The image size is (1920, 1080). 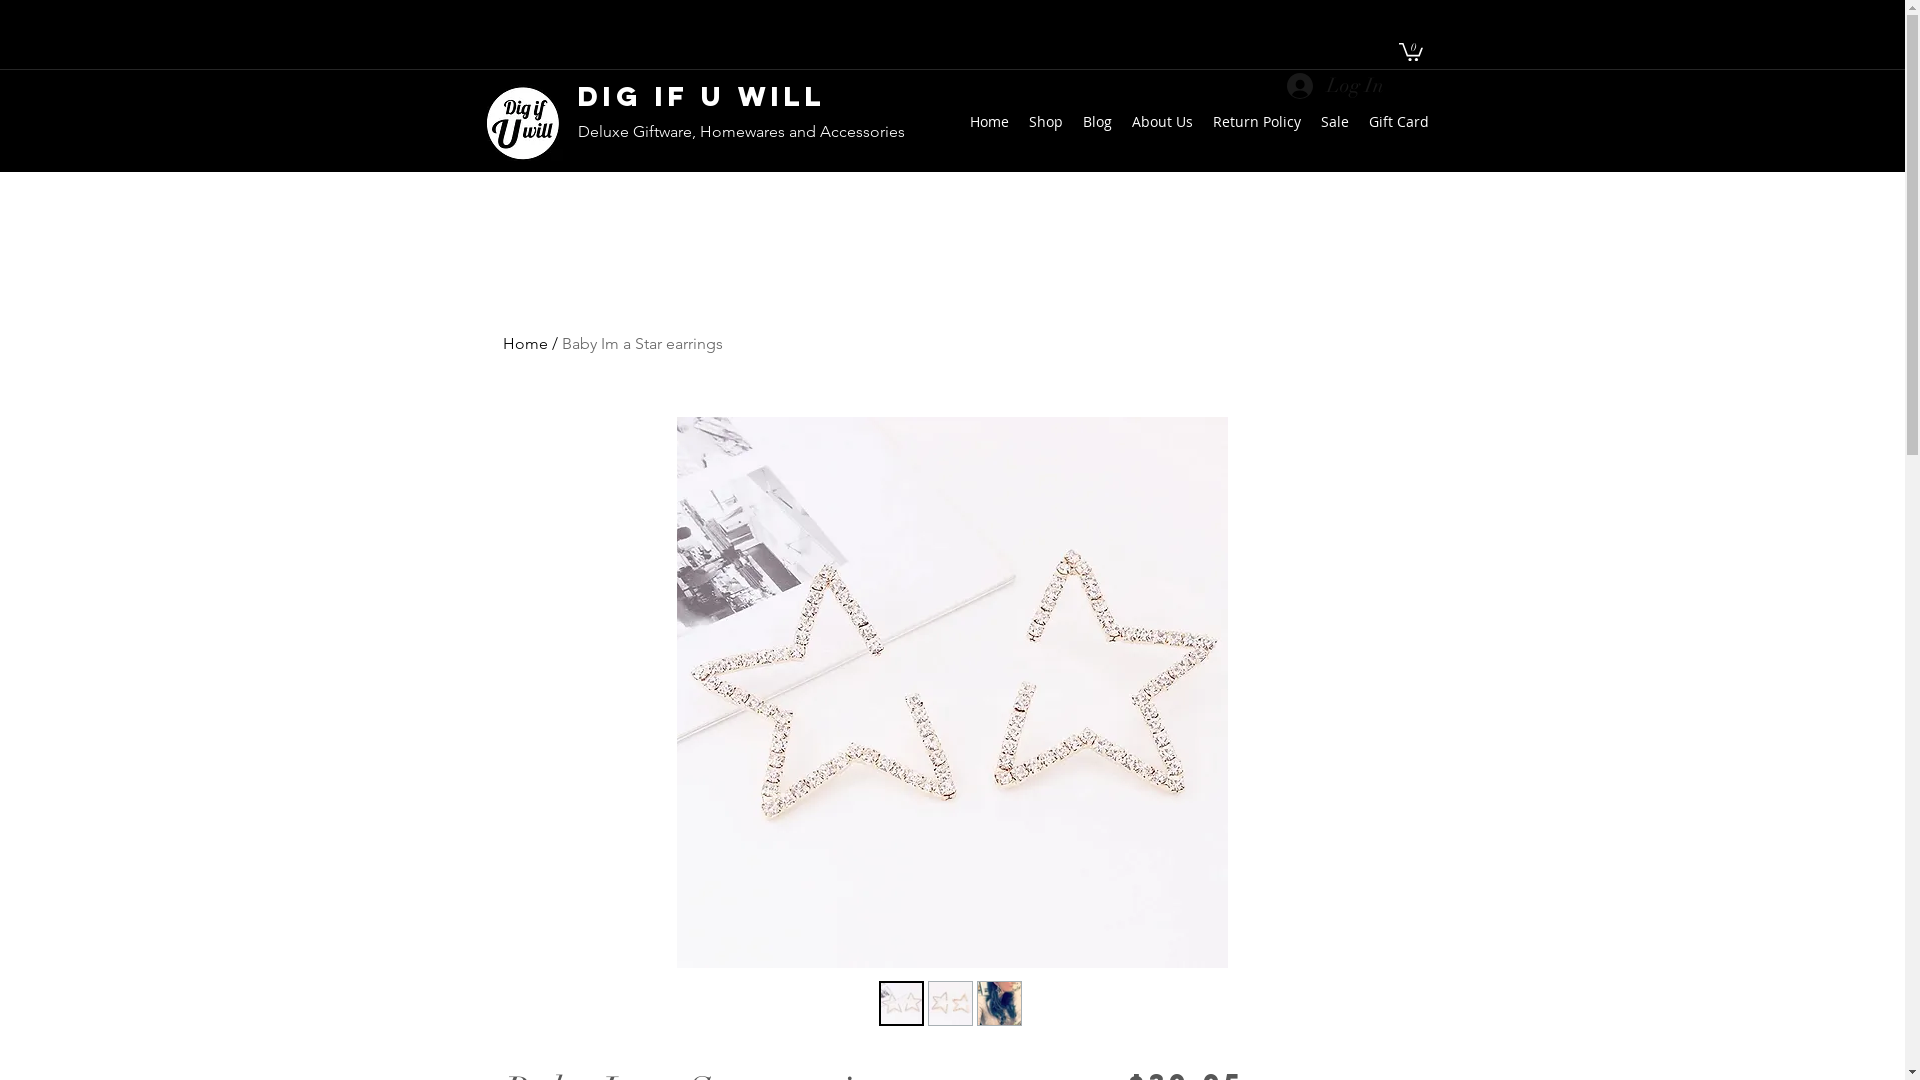 What do you see at coordinates (642, 344) in the screenshot?
I see `Baby Im a Star earrings` at bounding box center [642, 344].